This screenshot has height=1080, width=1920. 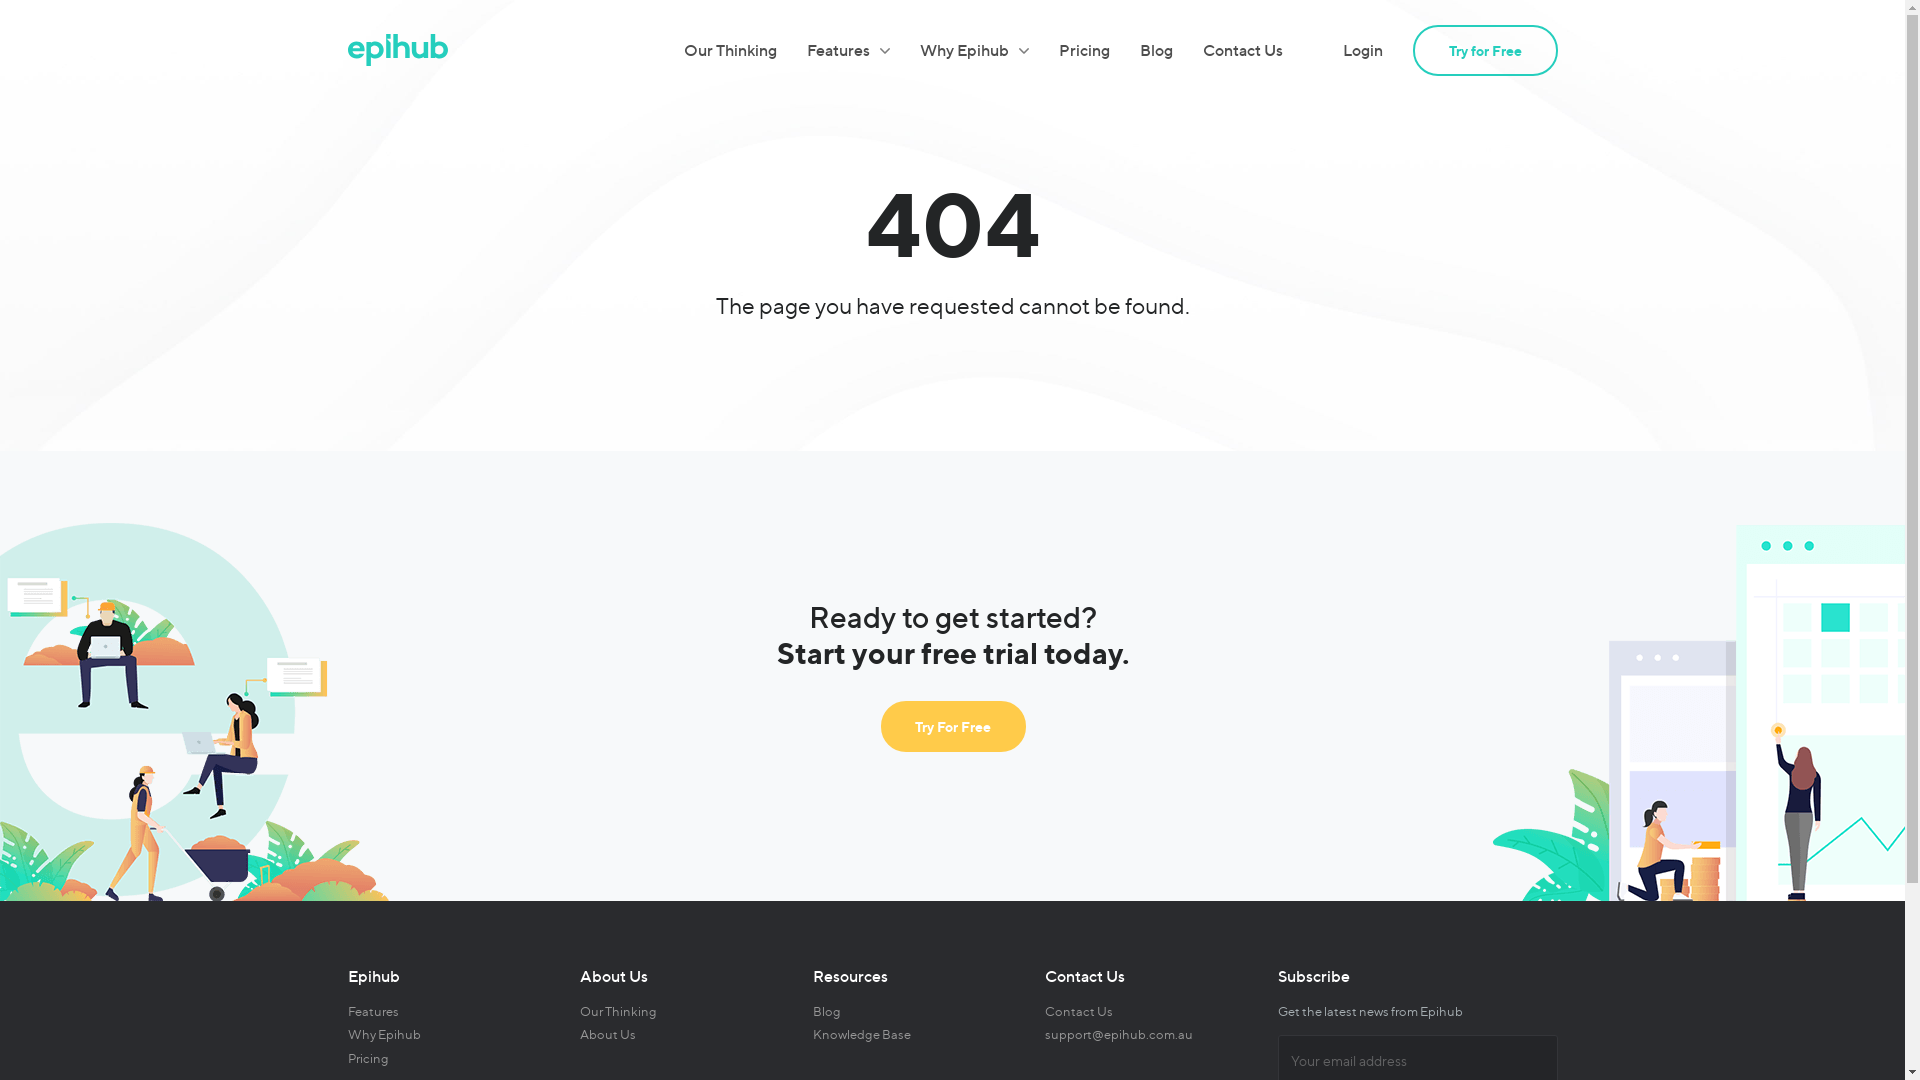 What do you see at coordinates (974, 50) in the screenshot?
I see `Why Epihub` at bounding box center [974, 50].